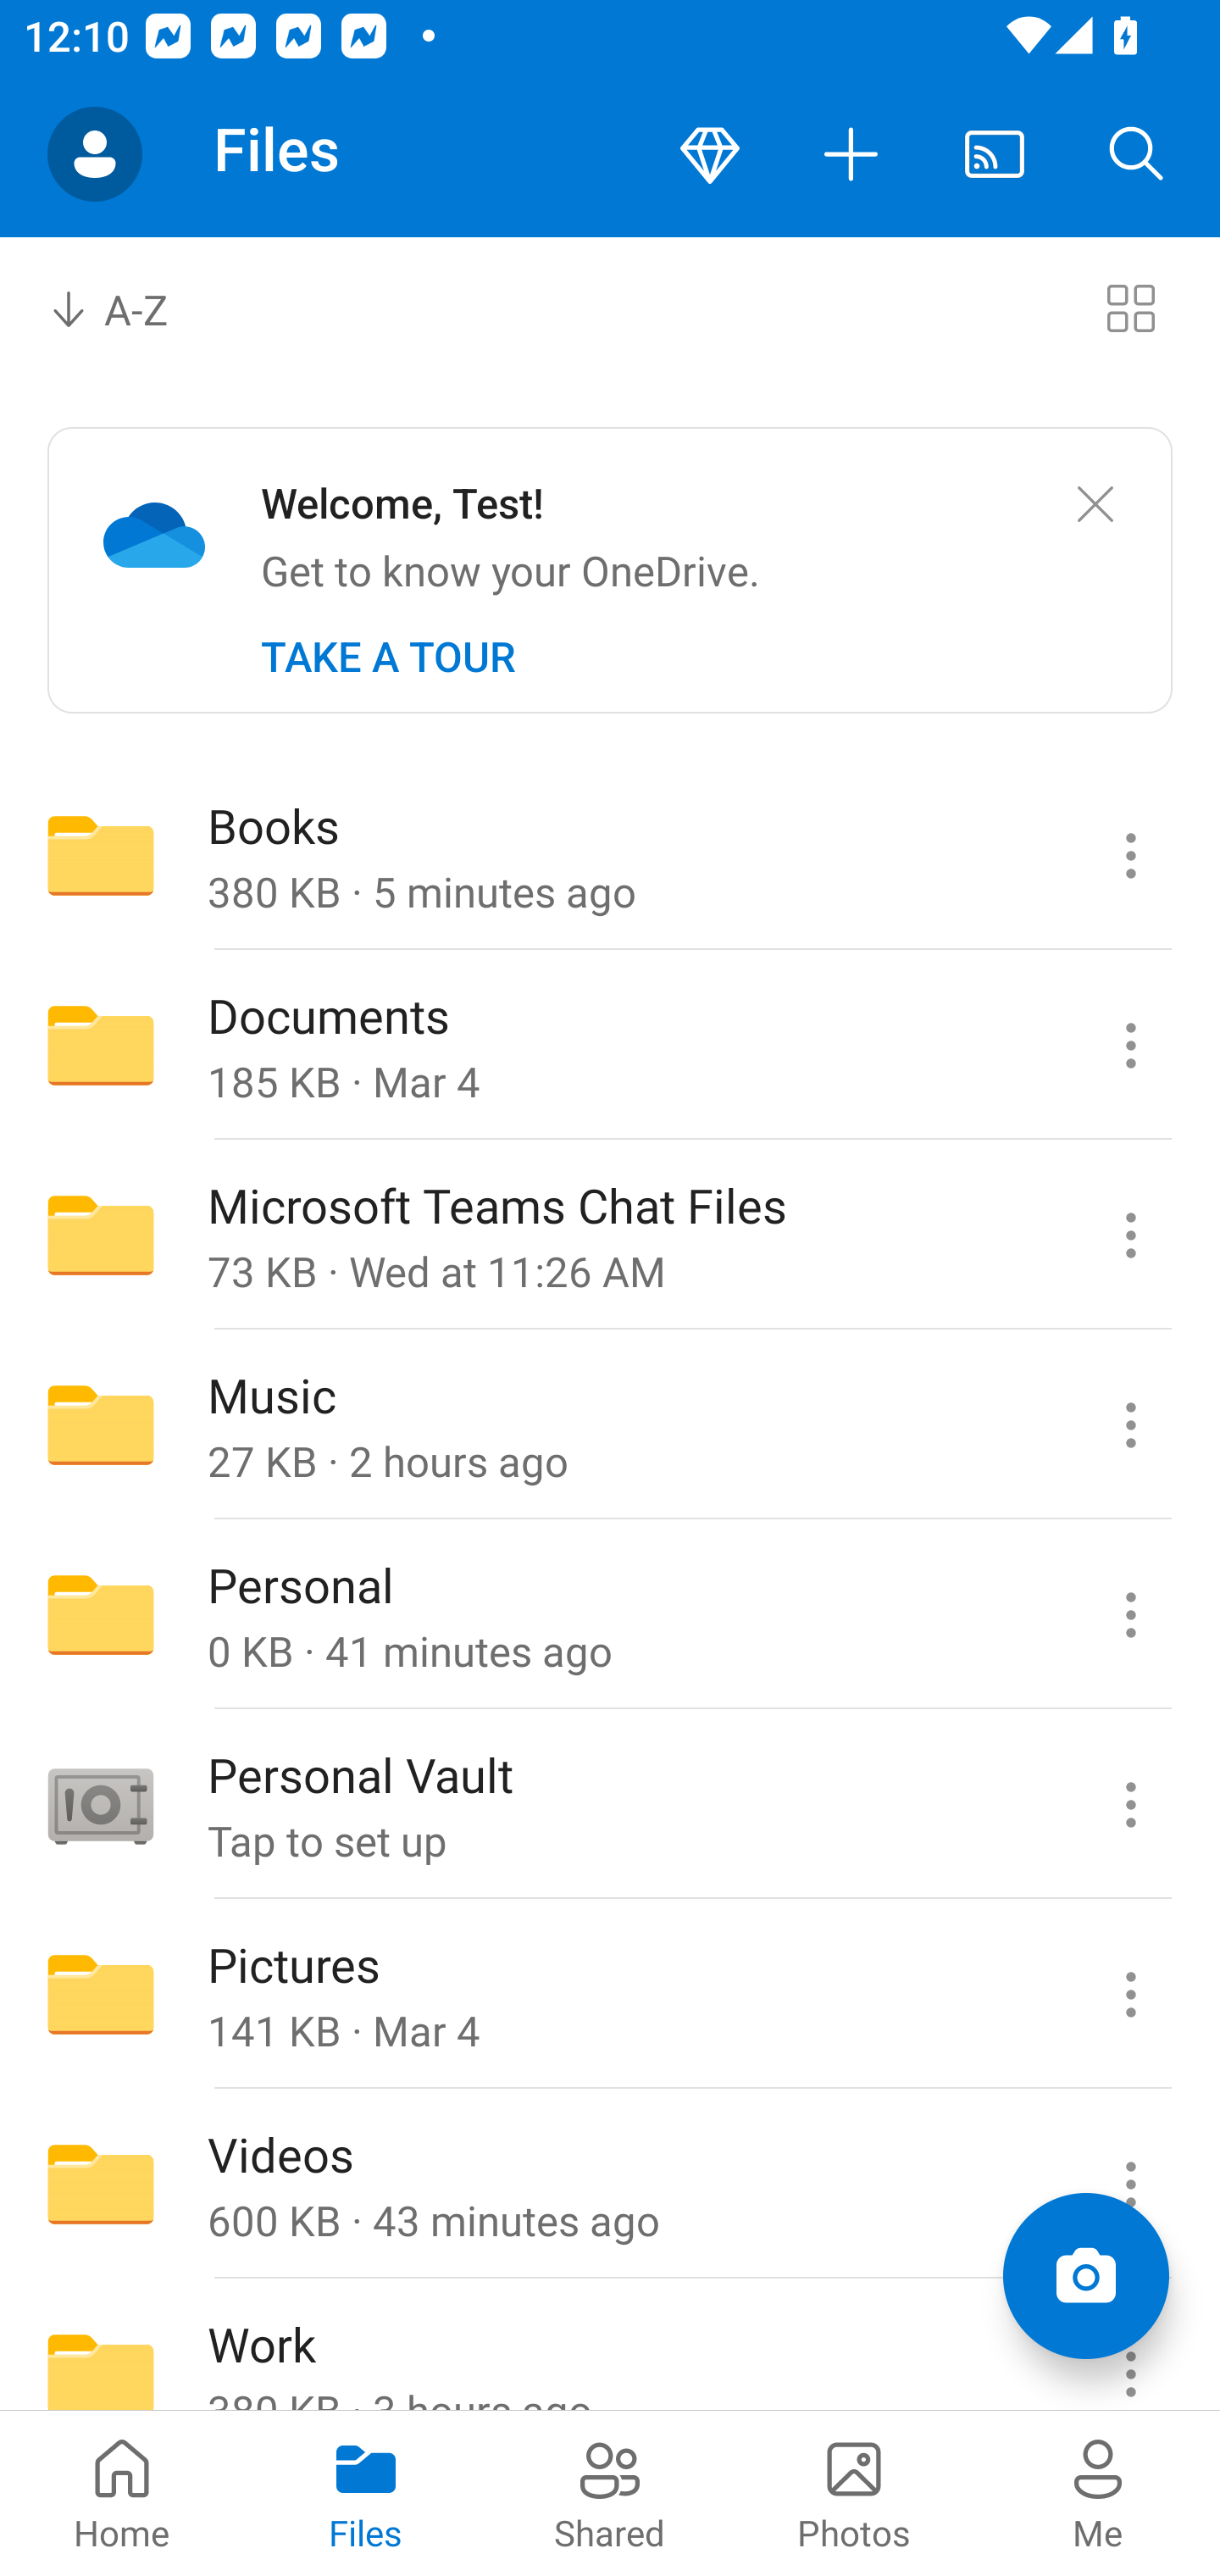 The height and width of the screenshot is (2576, 1220). I want to click on Close, so click(1095, 505).